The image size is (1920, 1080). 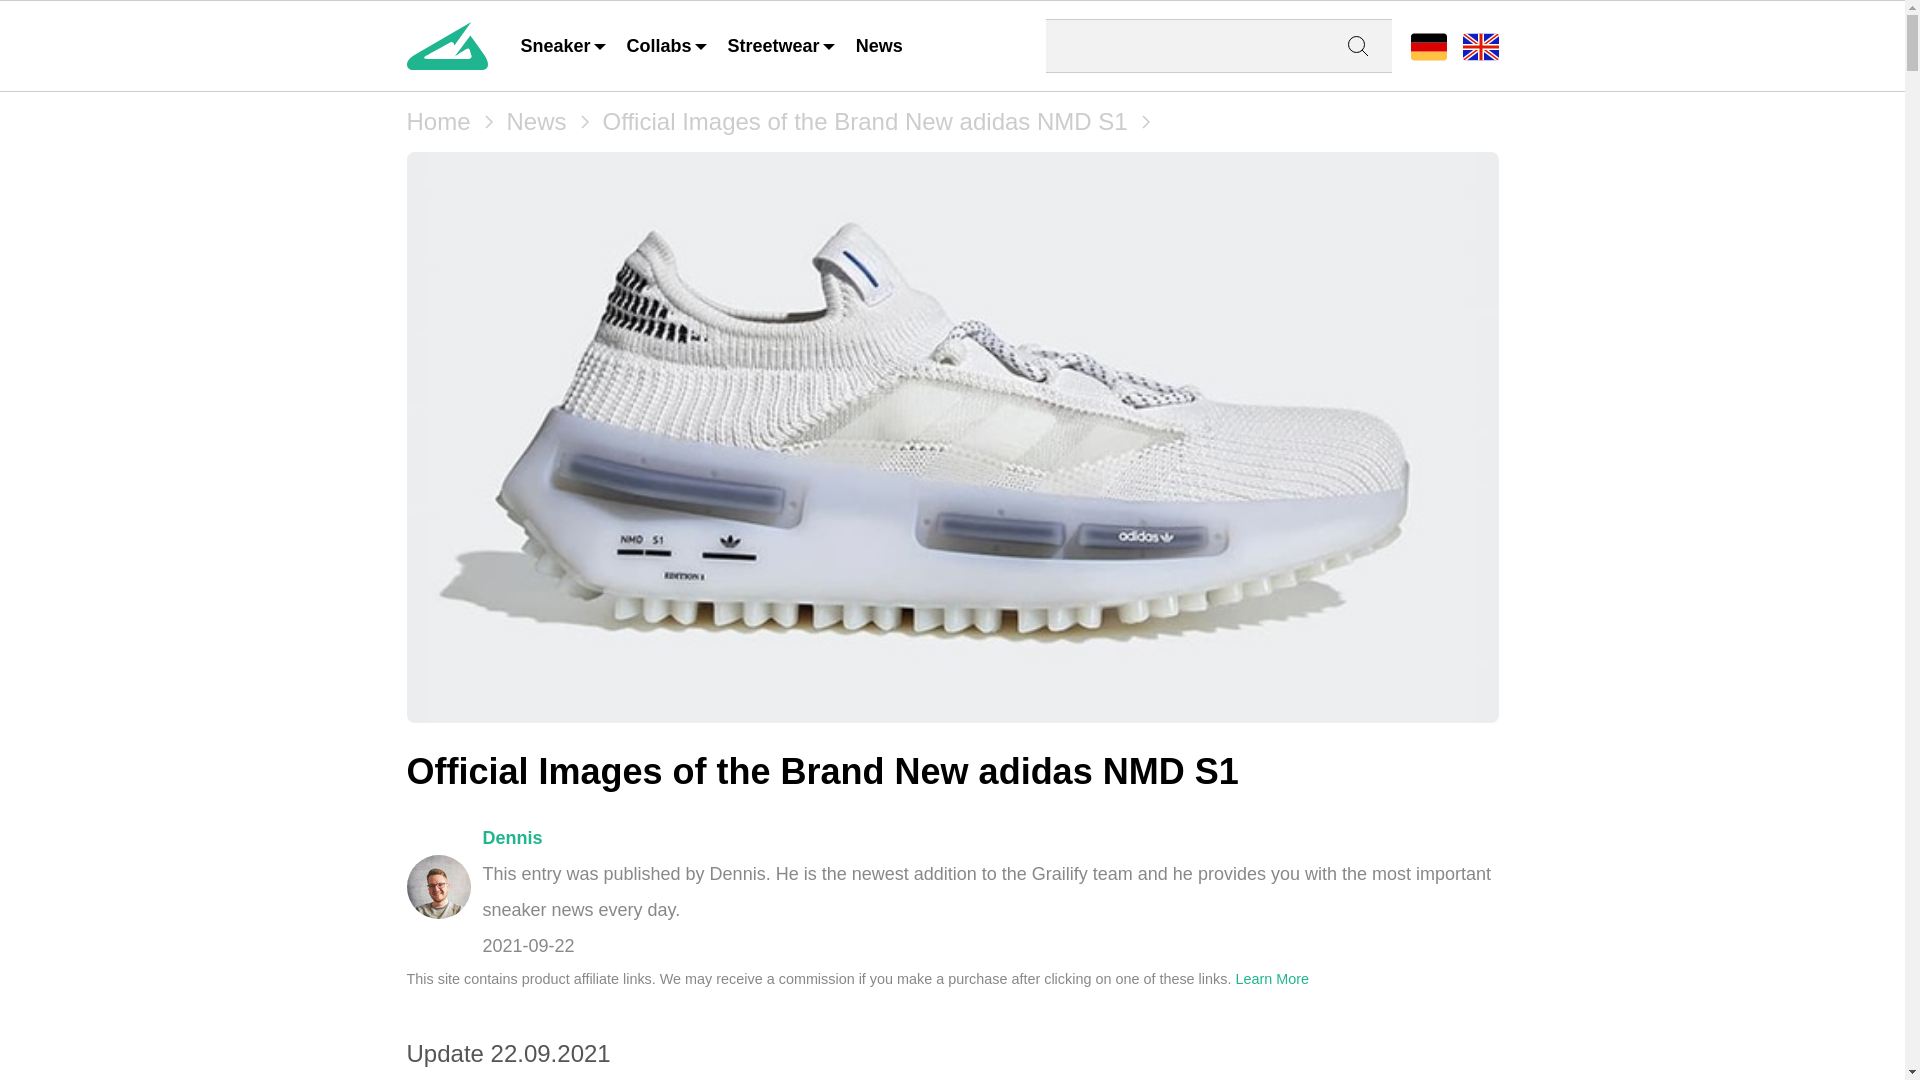 What do you see at coordinates (865, 122) in the screenshot?
I see `Official Images of the Brand New adidas NMD S1` at bounding box center [865, 122].